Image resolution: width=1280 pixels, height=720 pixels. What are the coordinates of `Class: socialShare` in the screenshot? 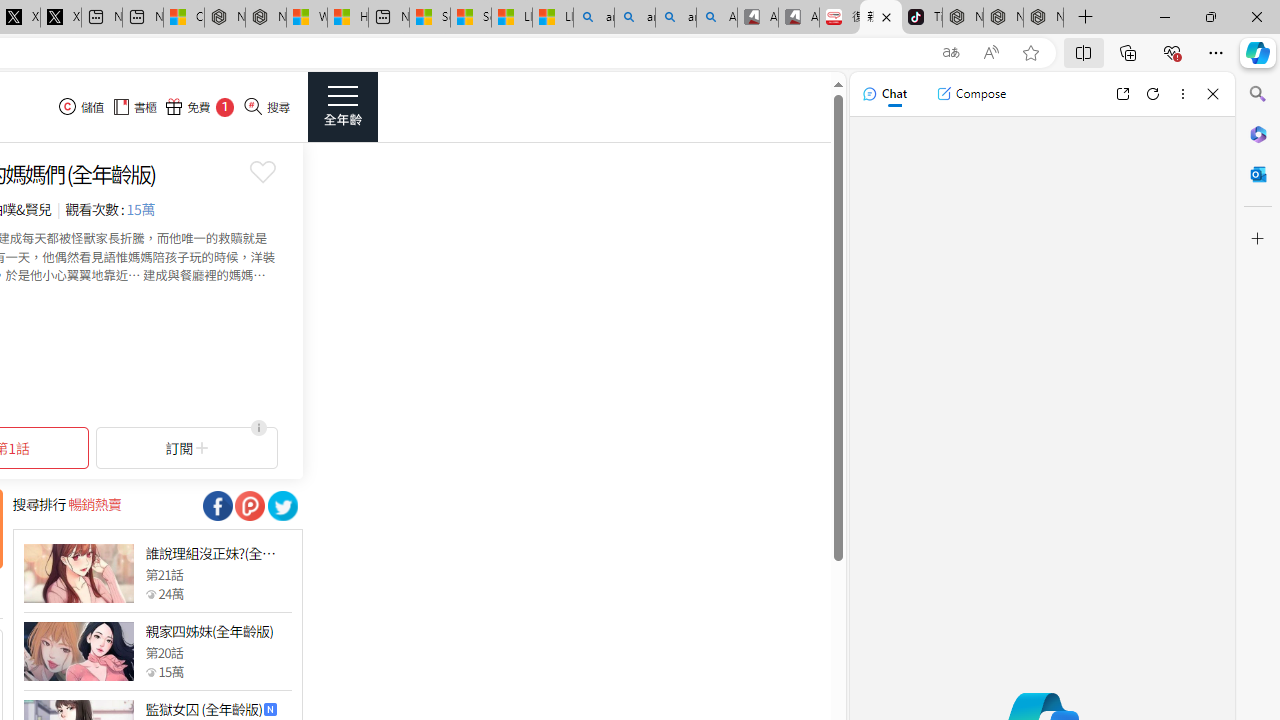 It's located at (282, 506).